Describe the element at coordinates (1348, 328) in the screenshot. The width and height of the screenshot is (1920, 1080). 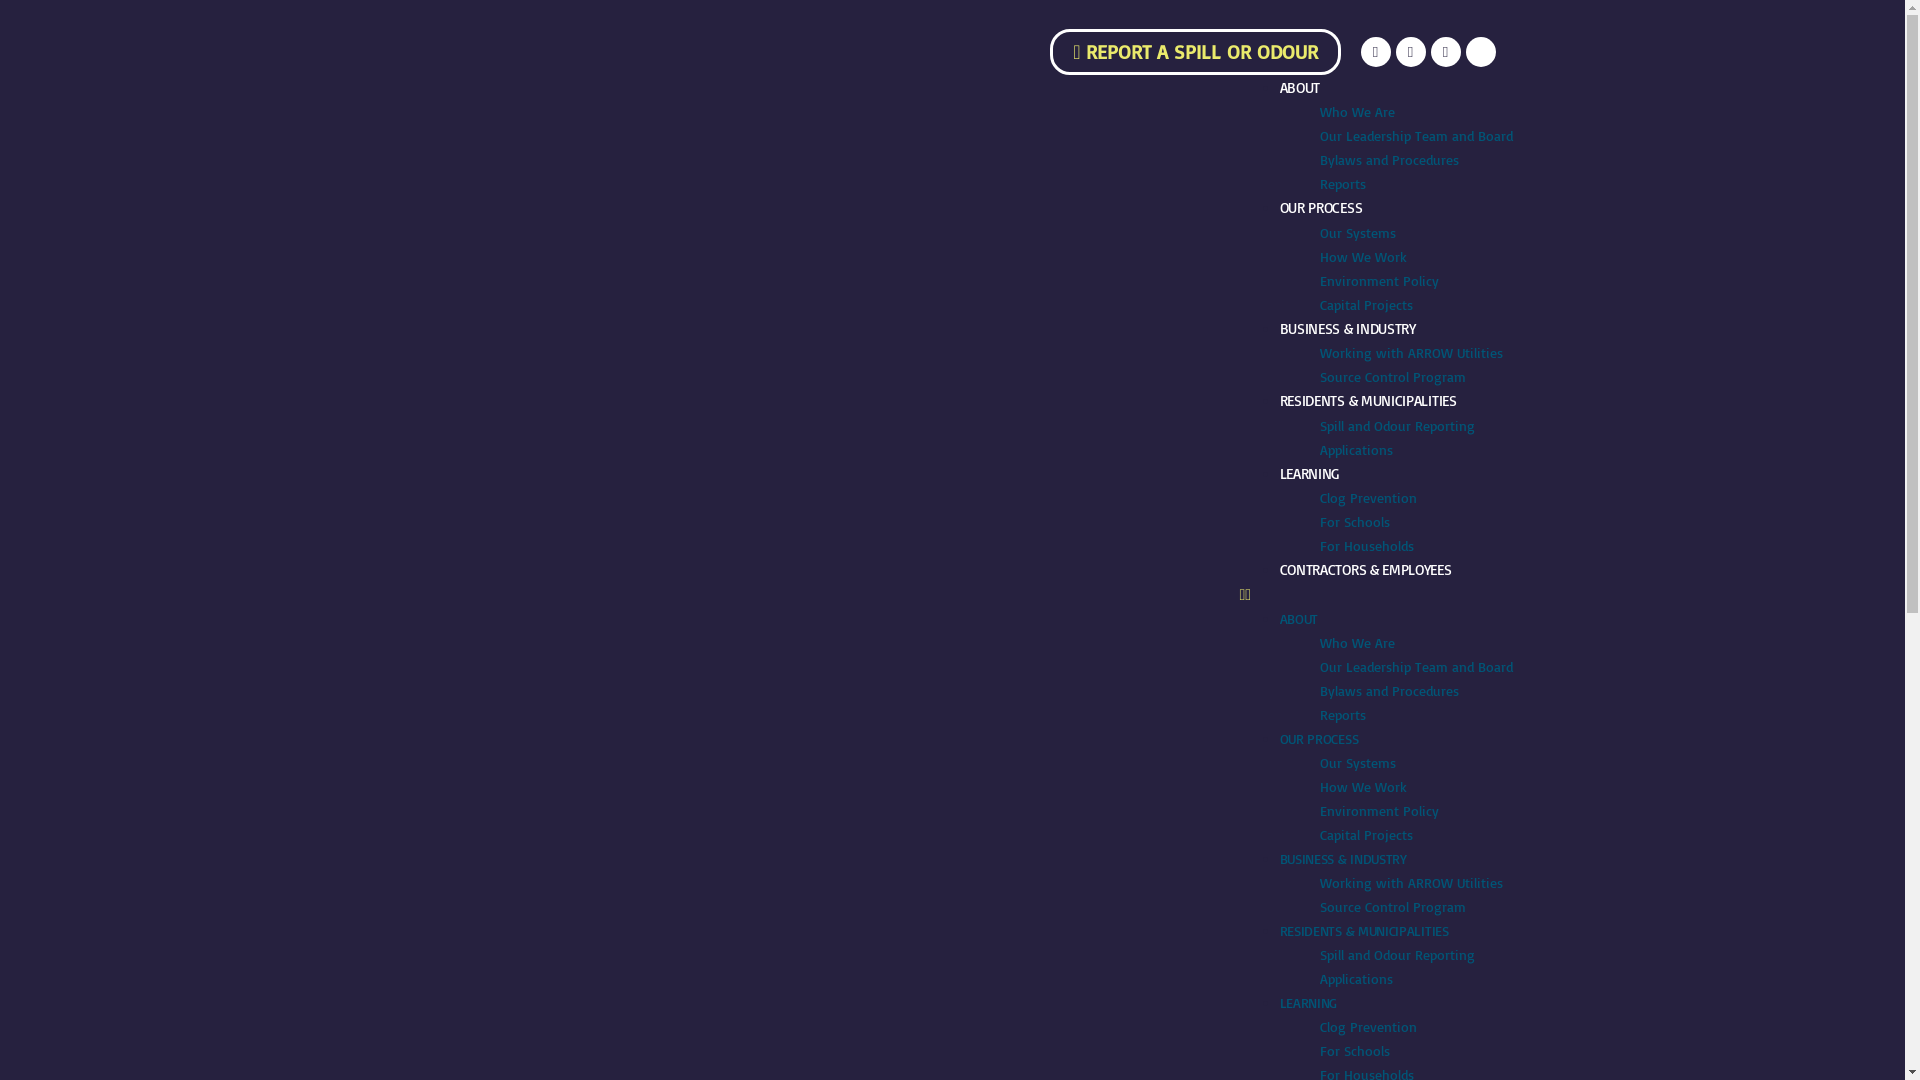
I see `BUSINESS & INDUSTRY` at that location.